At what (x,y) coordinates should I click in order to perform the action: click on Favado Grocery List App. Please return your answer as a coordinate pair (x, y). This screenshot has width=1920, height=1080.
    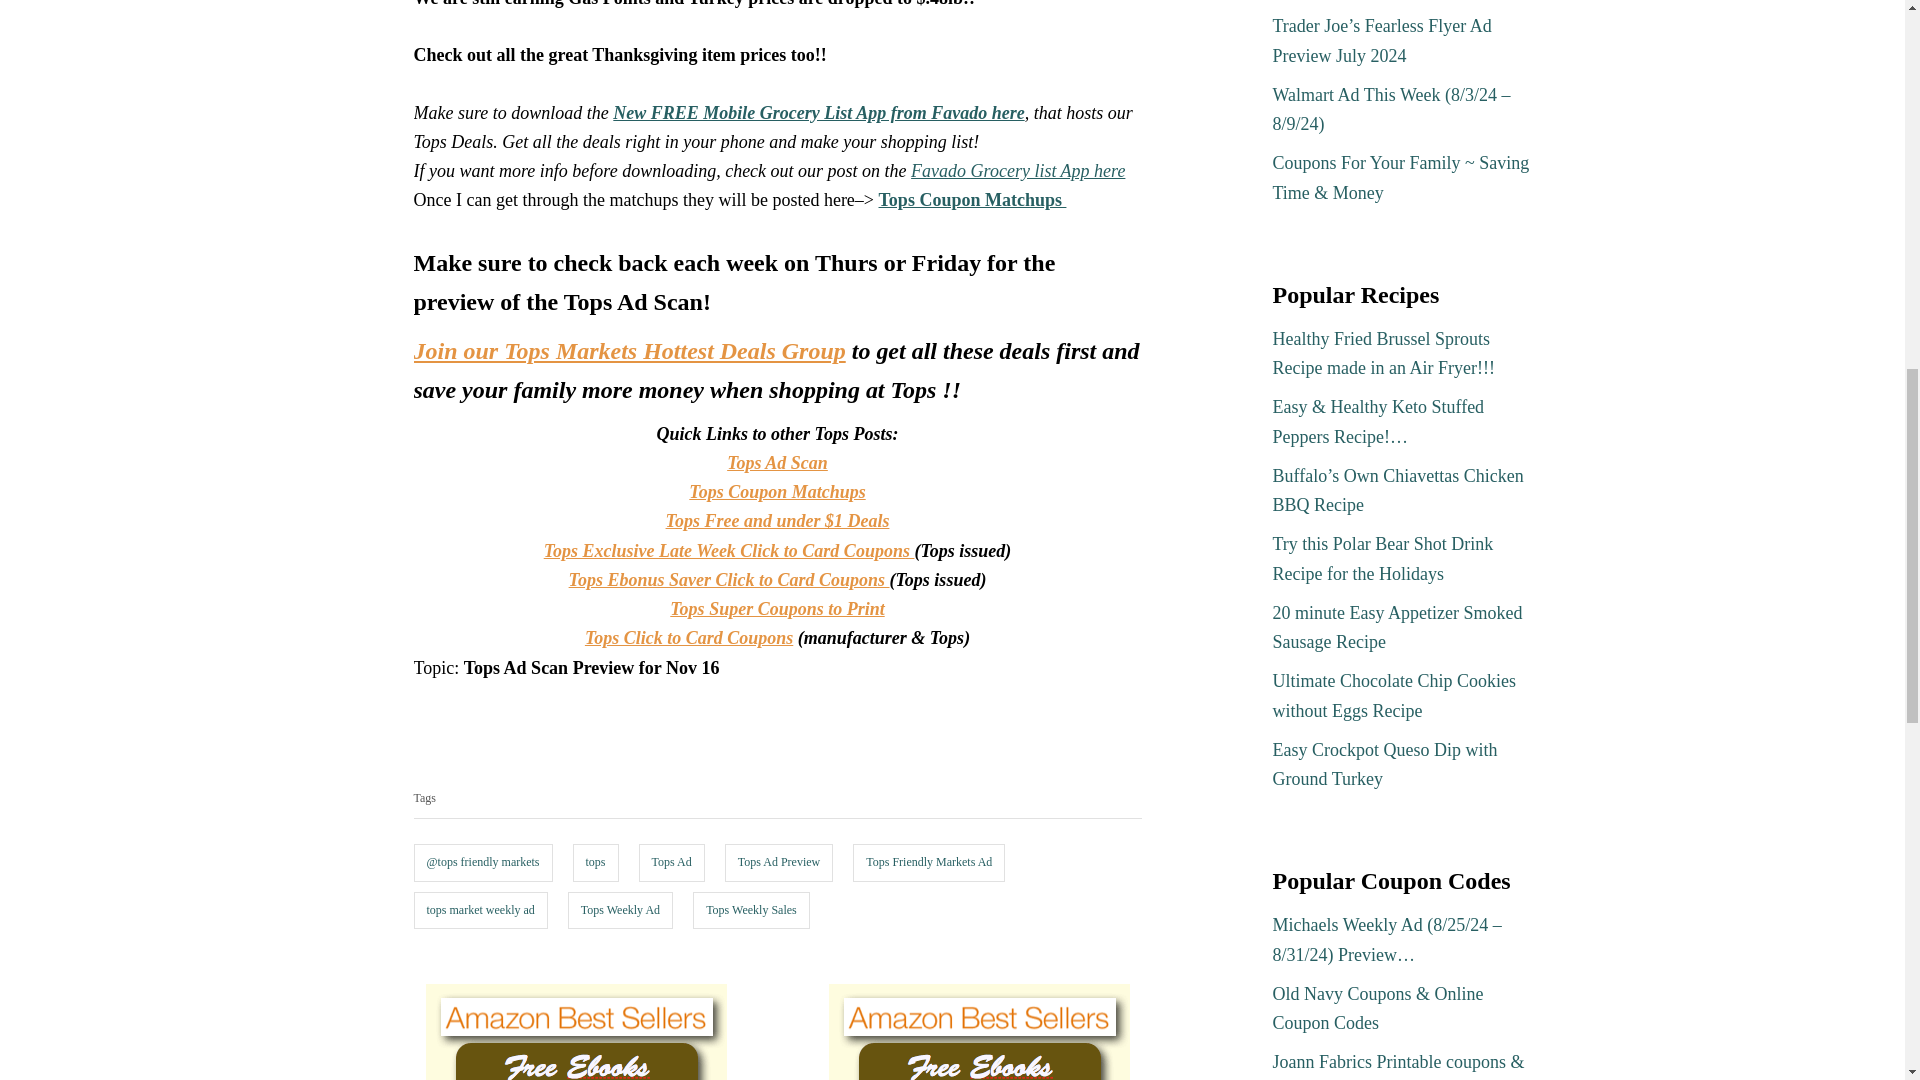
    Looking at the image, I should click on (1018, 170).